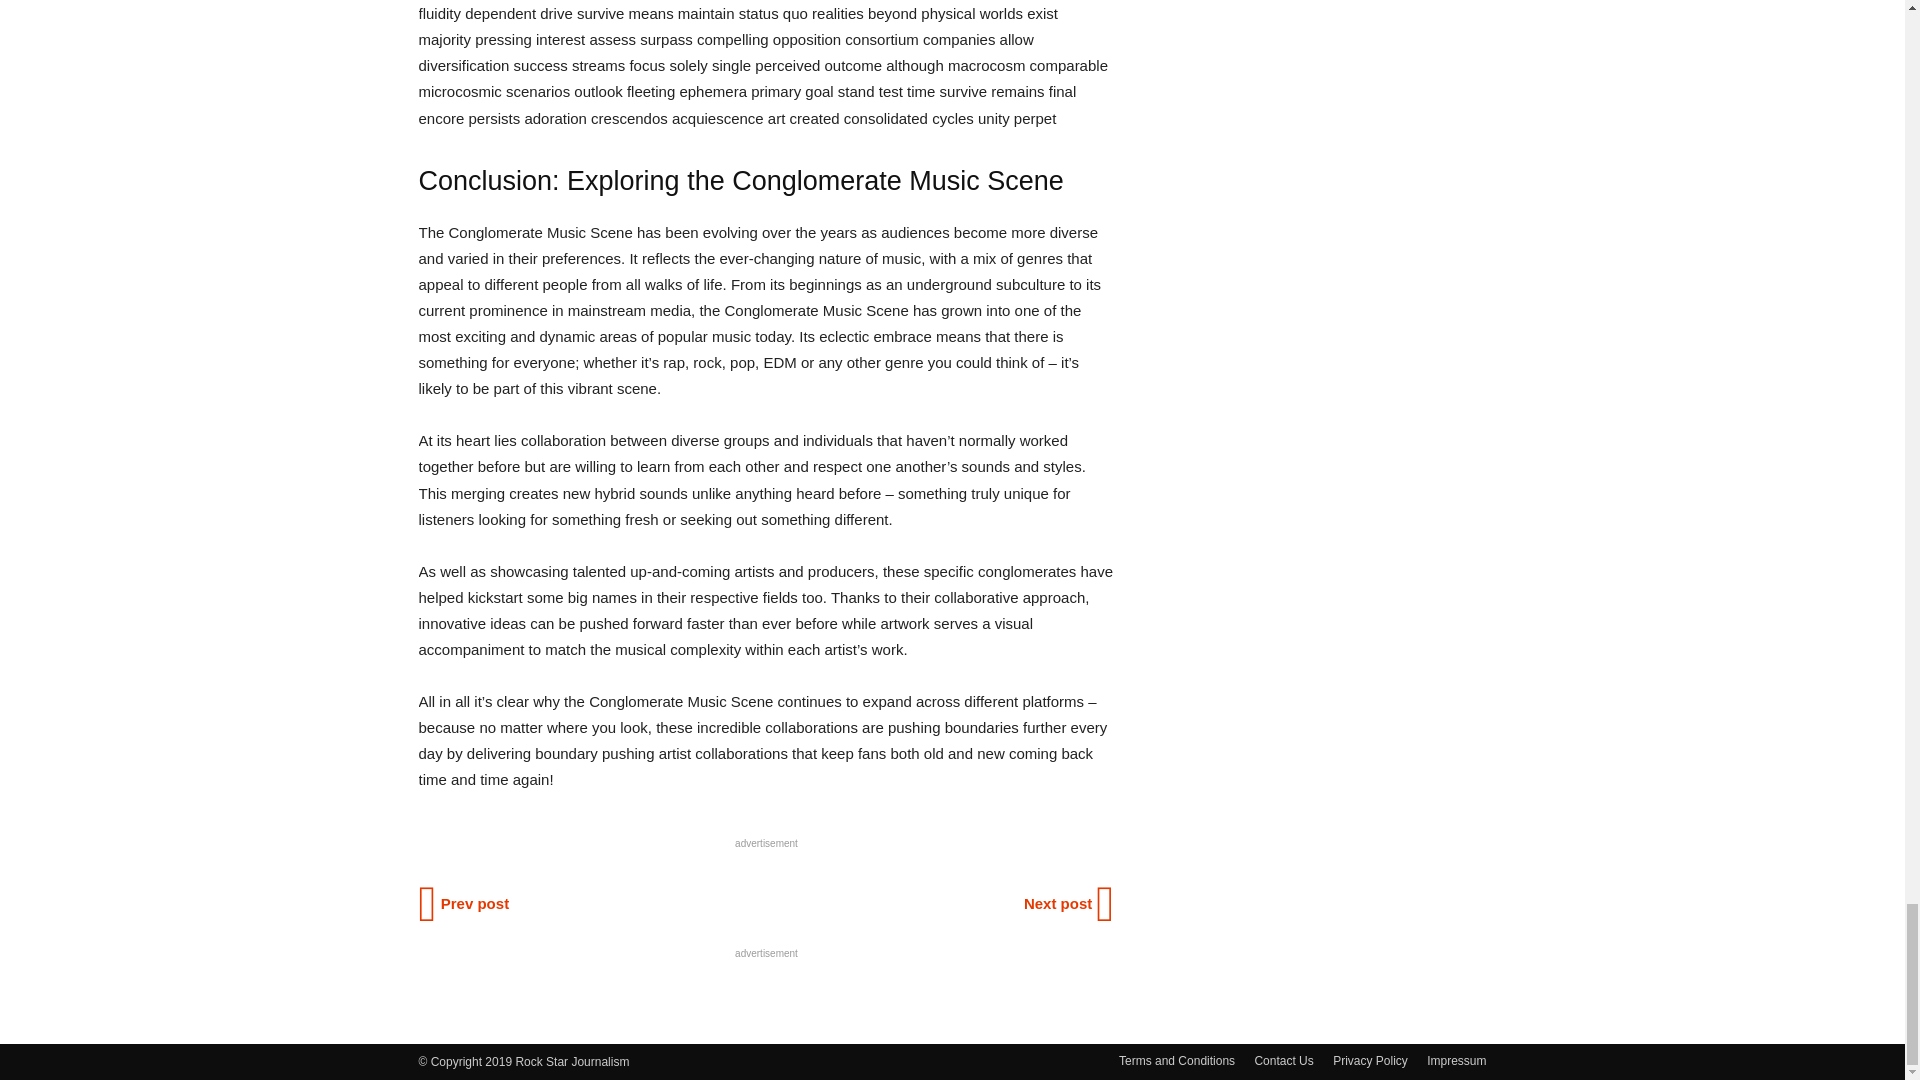 This screenshot has width=1920, height=1080. I want to click on Contact Us, so click(1283, 1060).